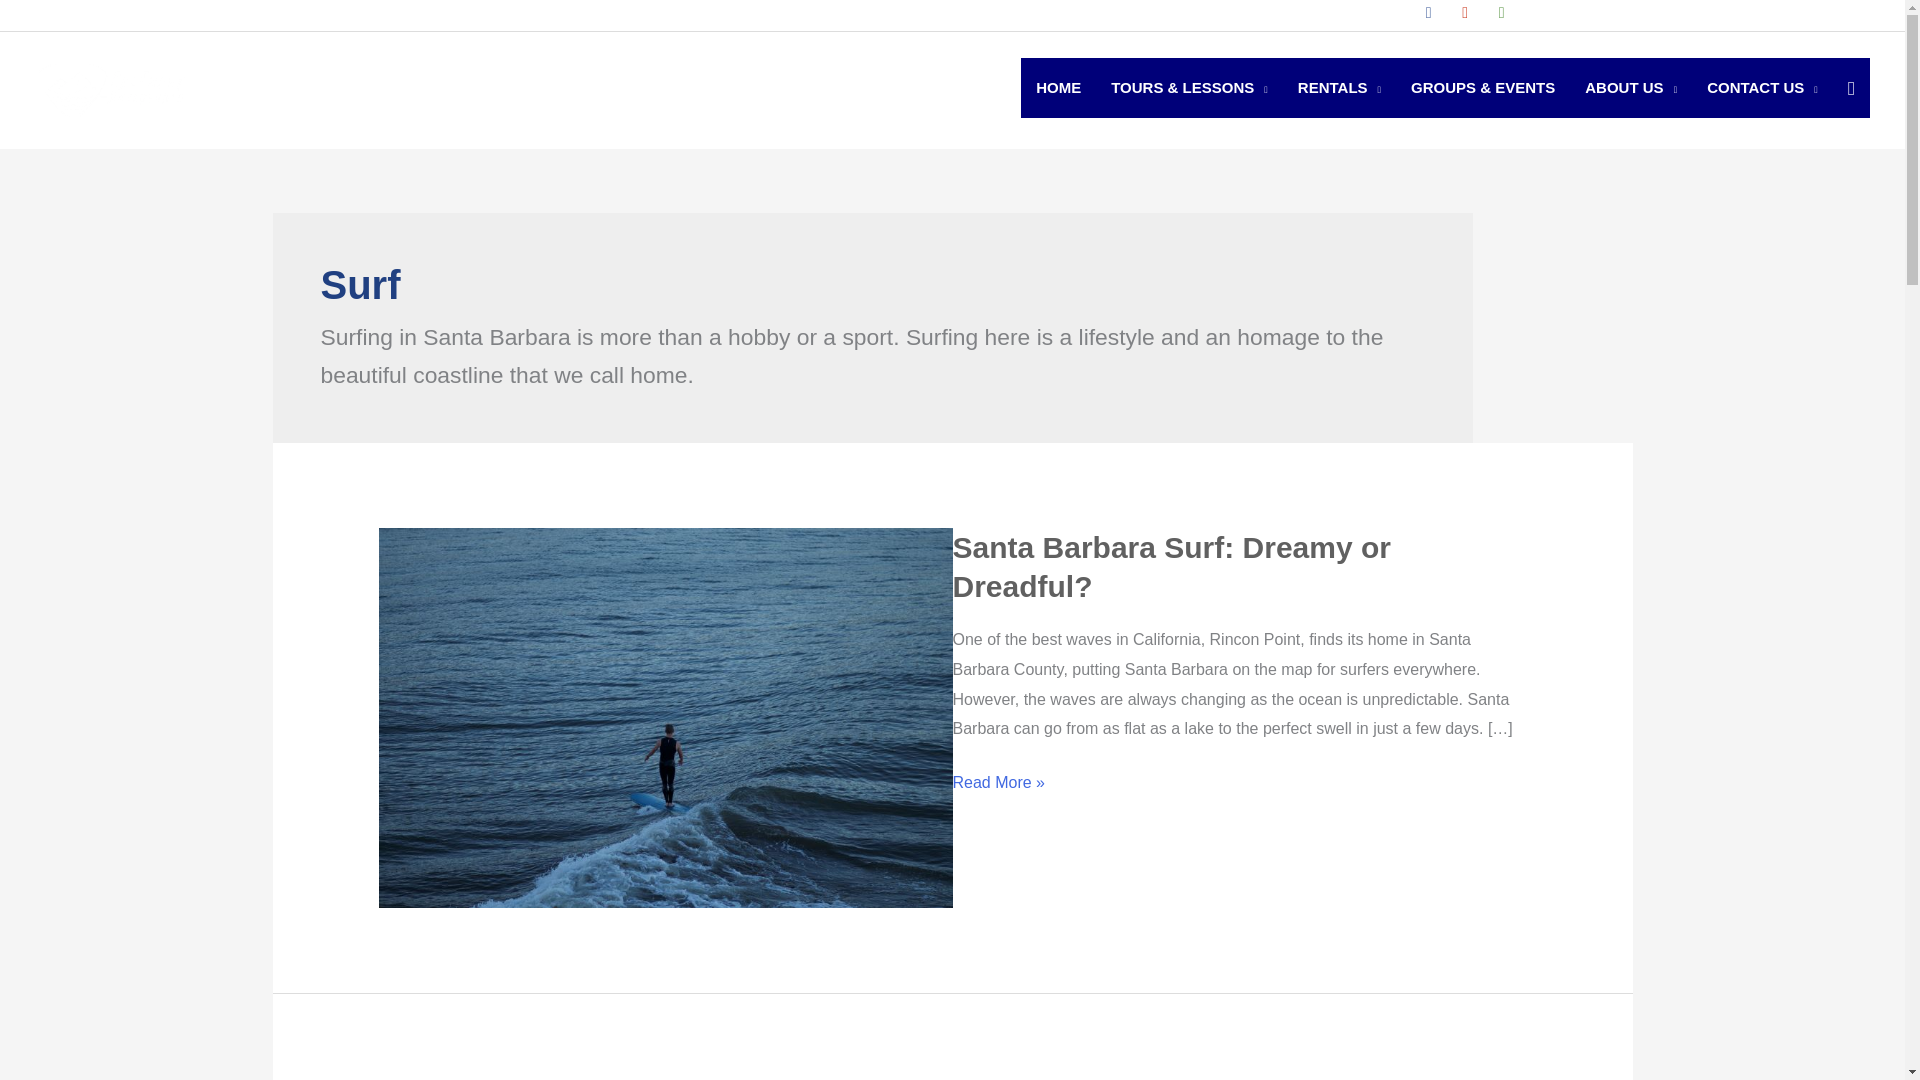  I want to click on Online Waiver, so click(348, 14).